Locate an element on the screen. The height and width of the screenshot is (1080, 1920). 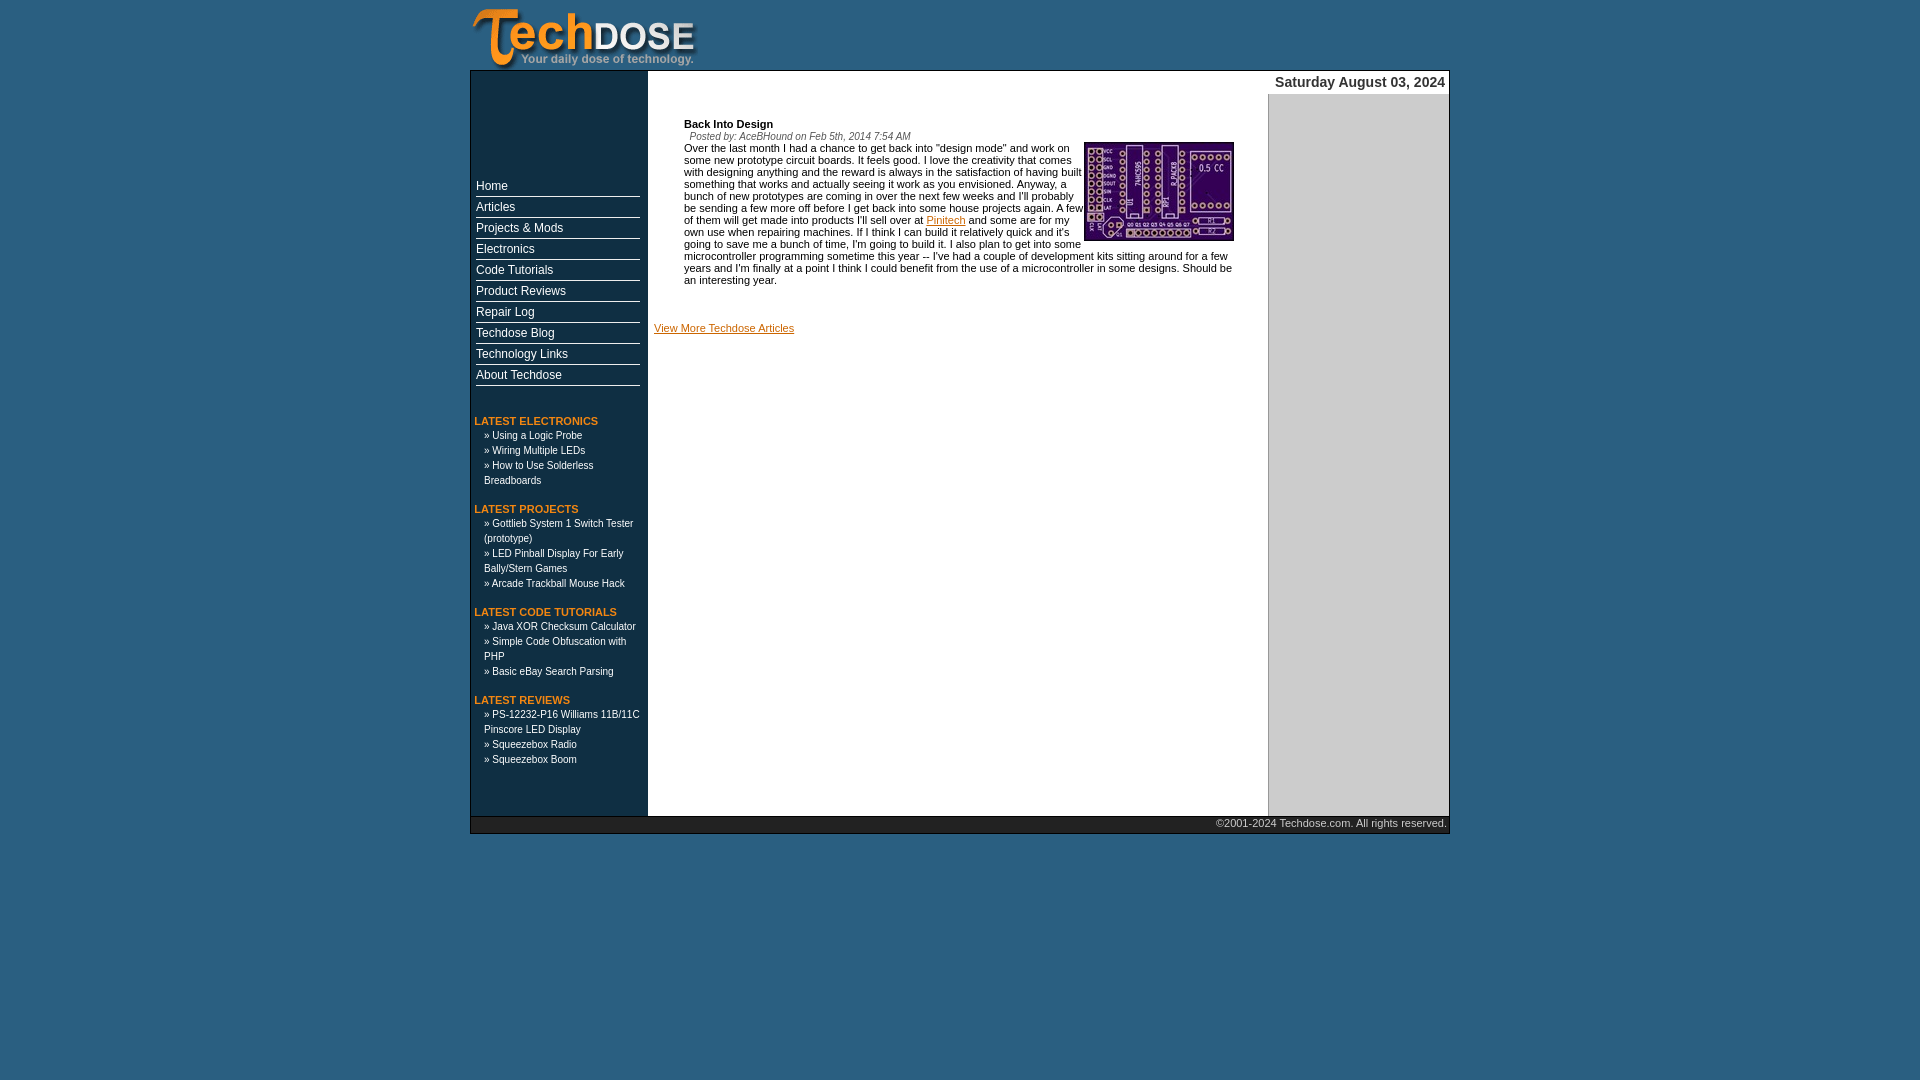
Home is located at coordinates (492, 186).